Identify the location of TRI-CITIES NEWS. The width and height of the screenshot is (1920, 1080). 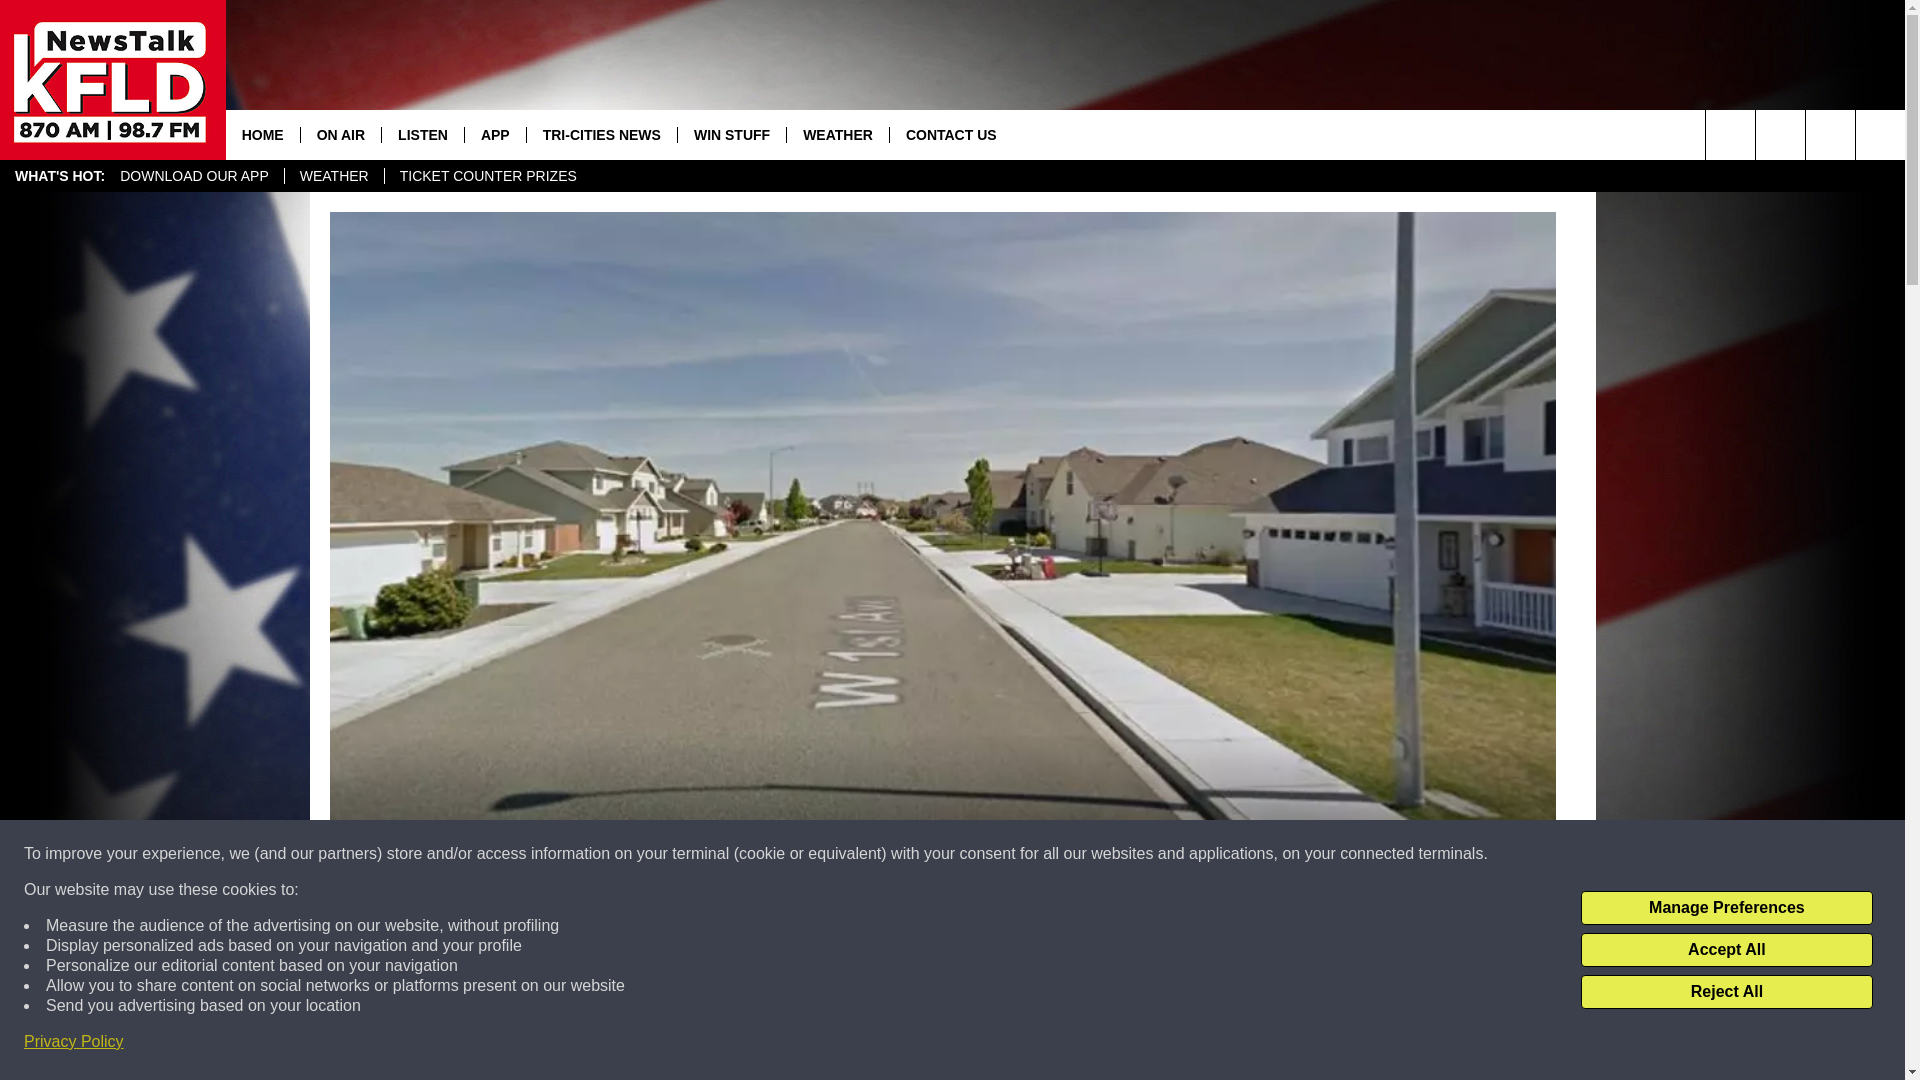
(602, 134).